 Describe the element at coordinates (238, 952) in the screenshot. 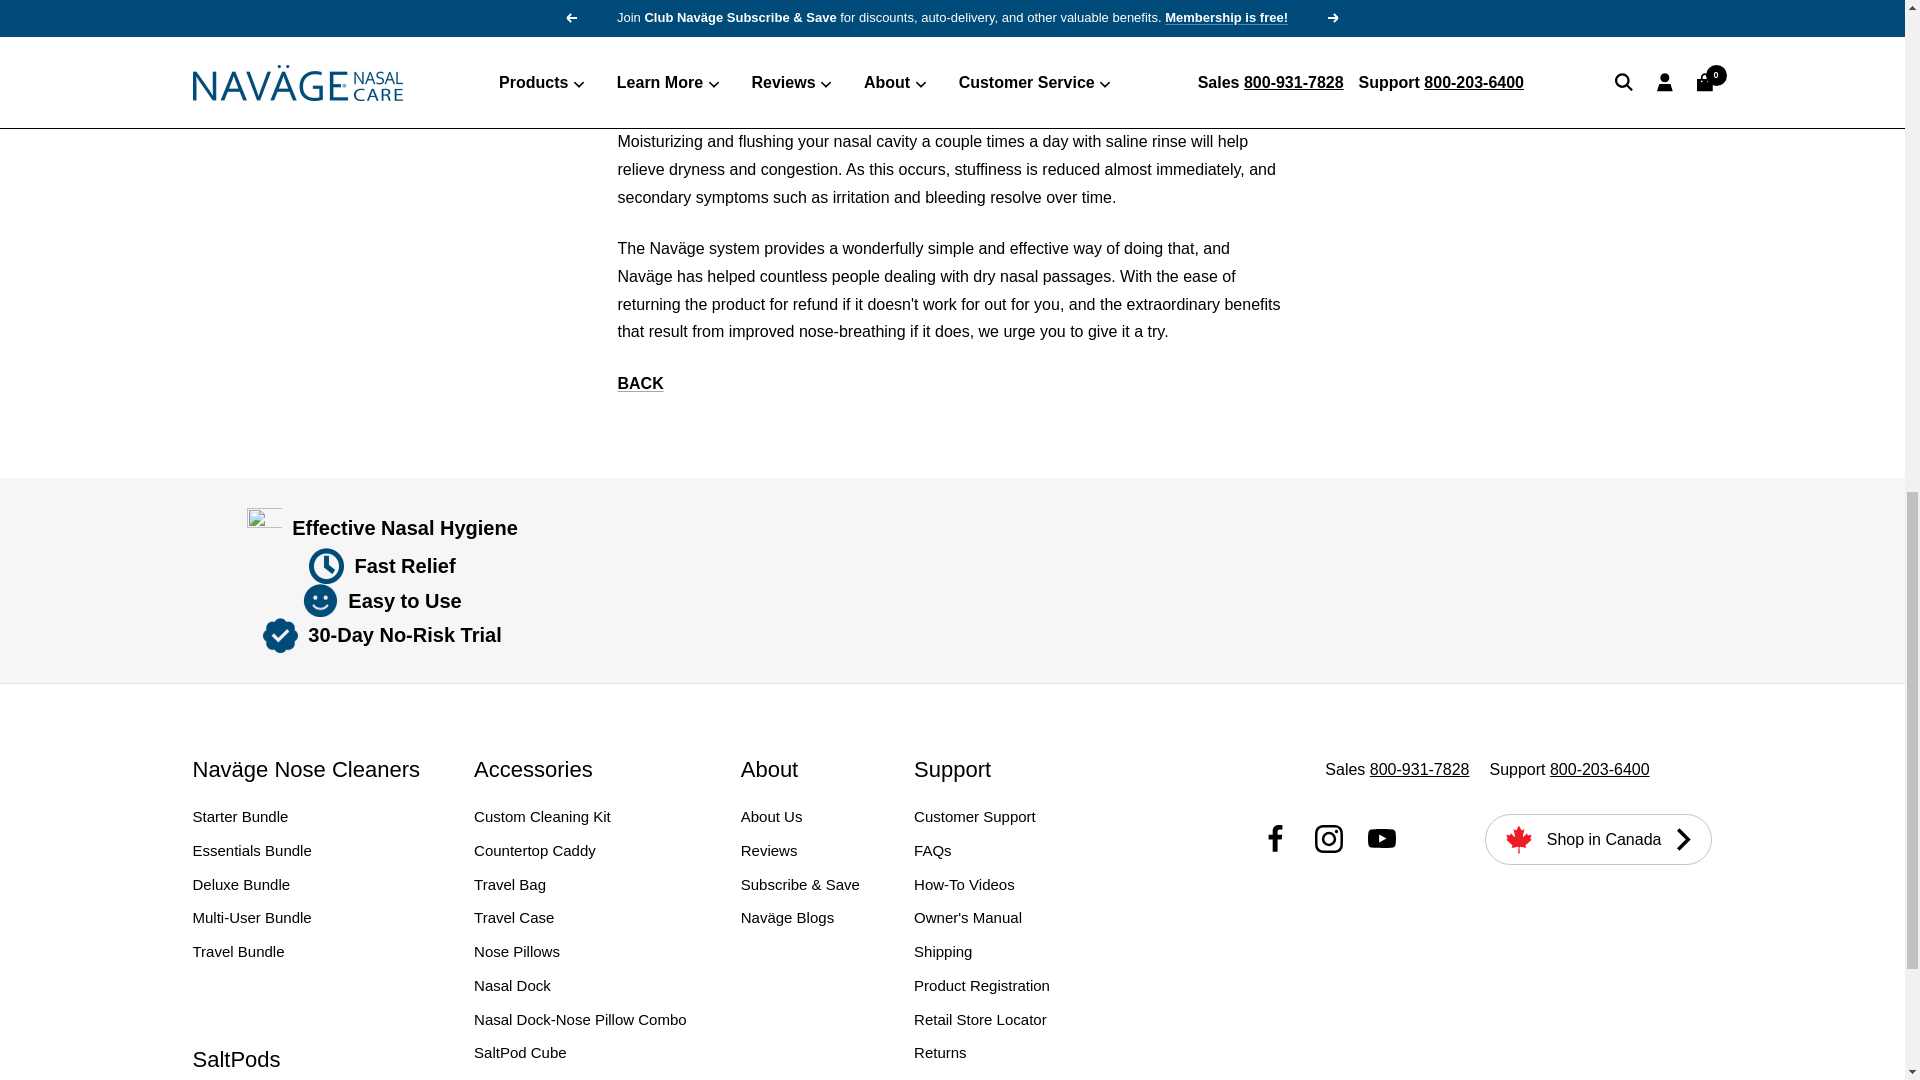

I see `Travel Bundle` at that location.